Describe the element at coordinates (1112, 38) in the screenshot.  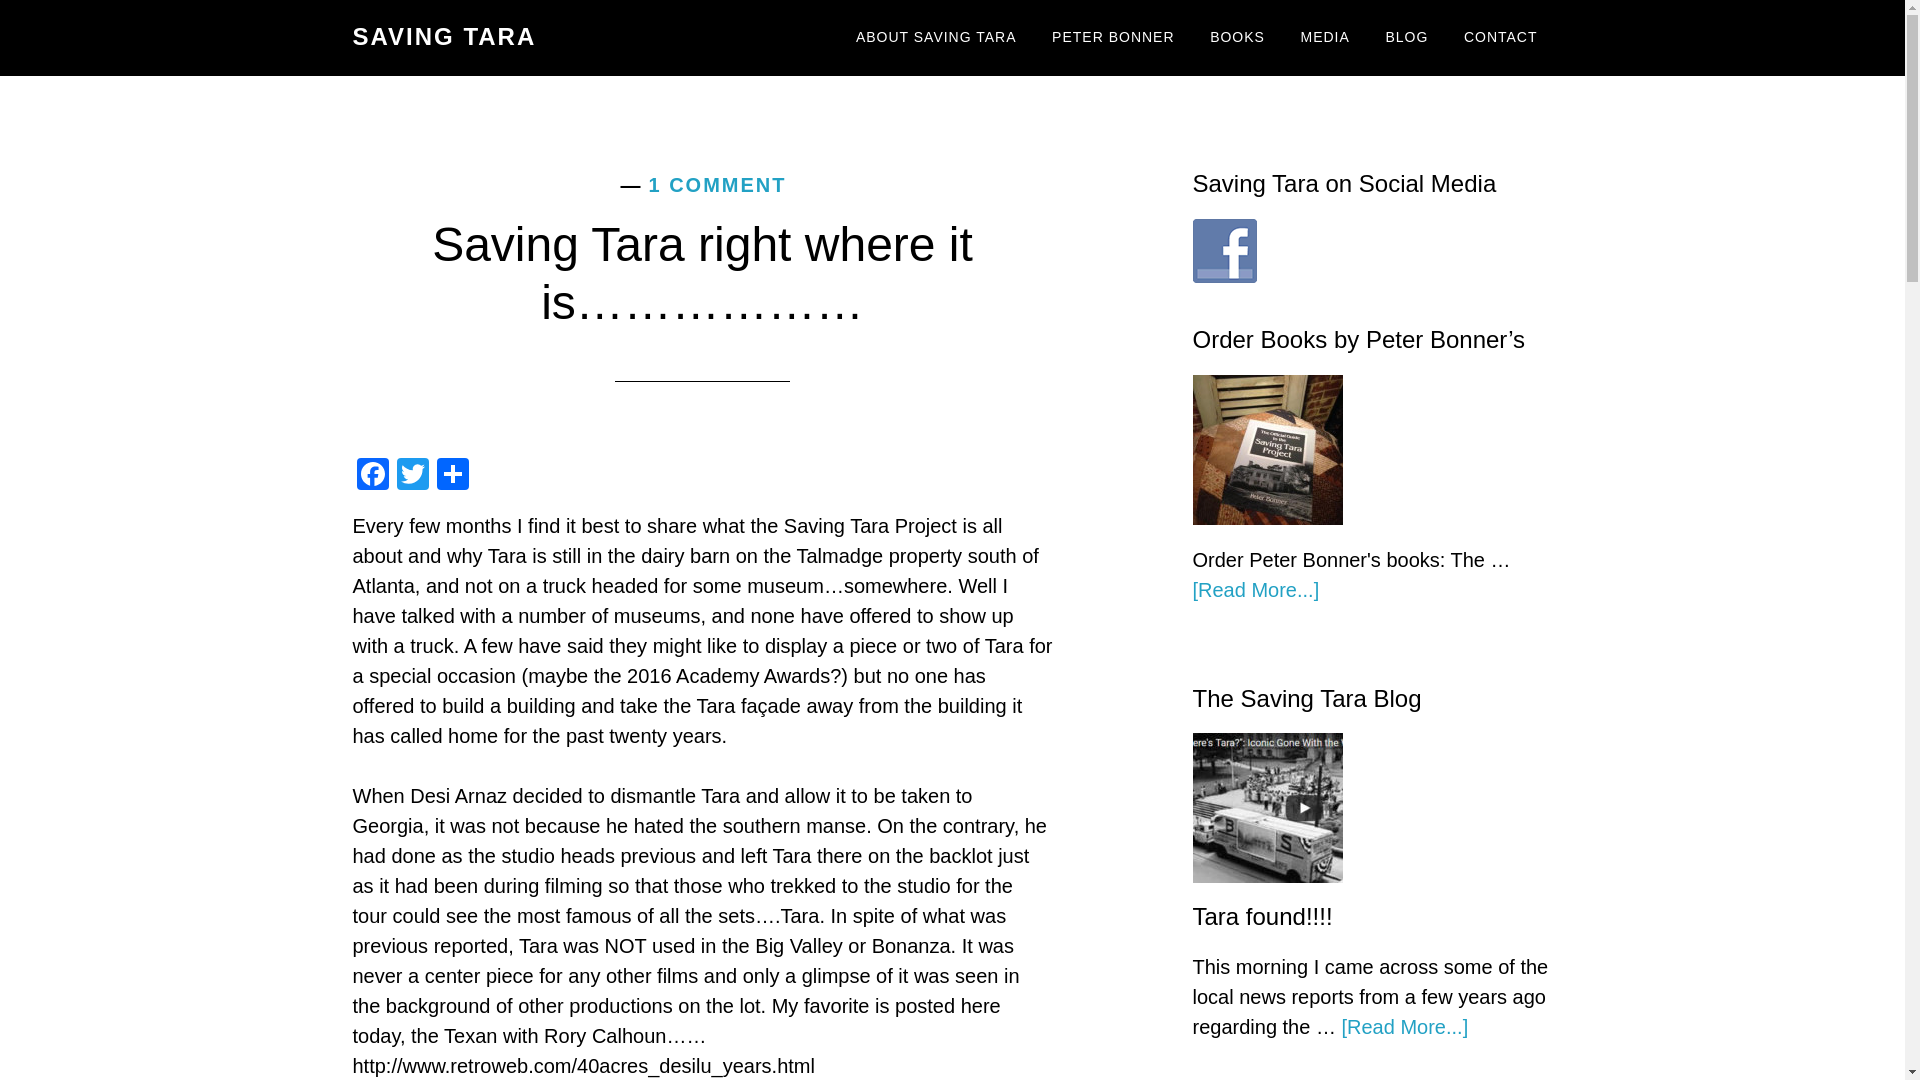
I see `PETER BONNER` at that location.